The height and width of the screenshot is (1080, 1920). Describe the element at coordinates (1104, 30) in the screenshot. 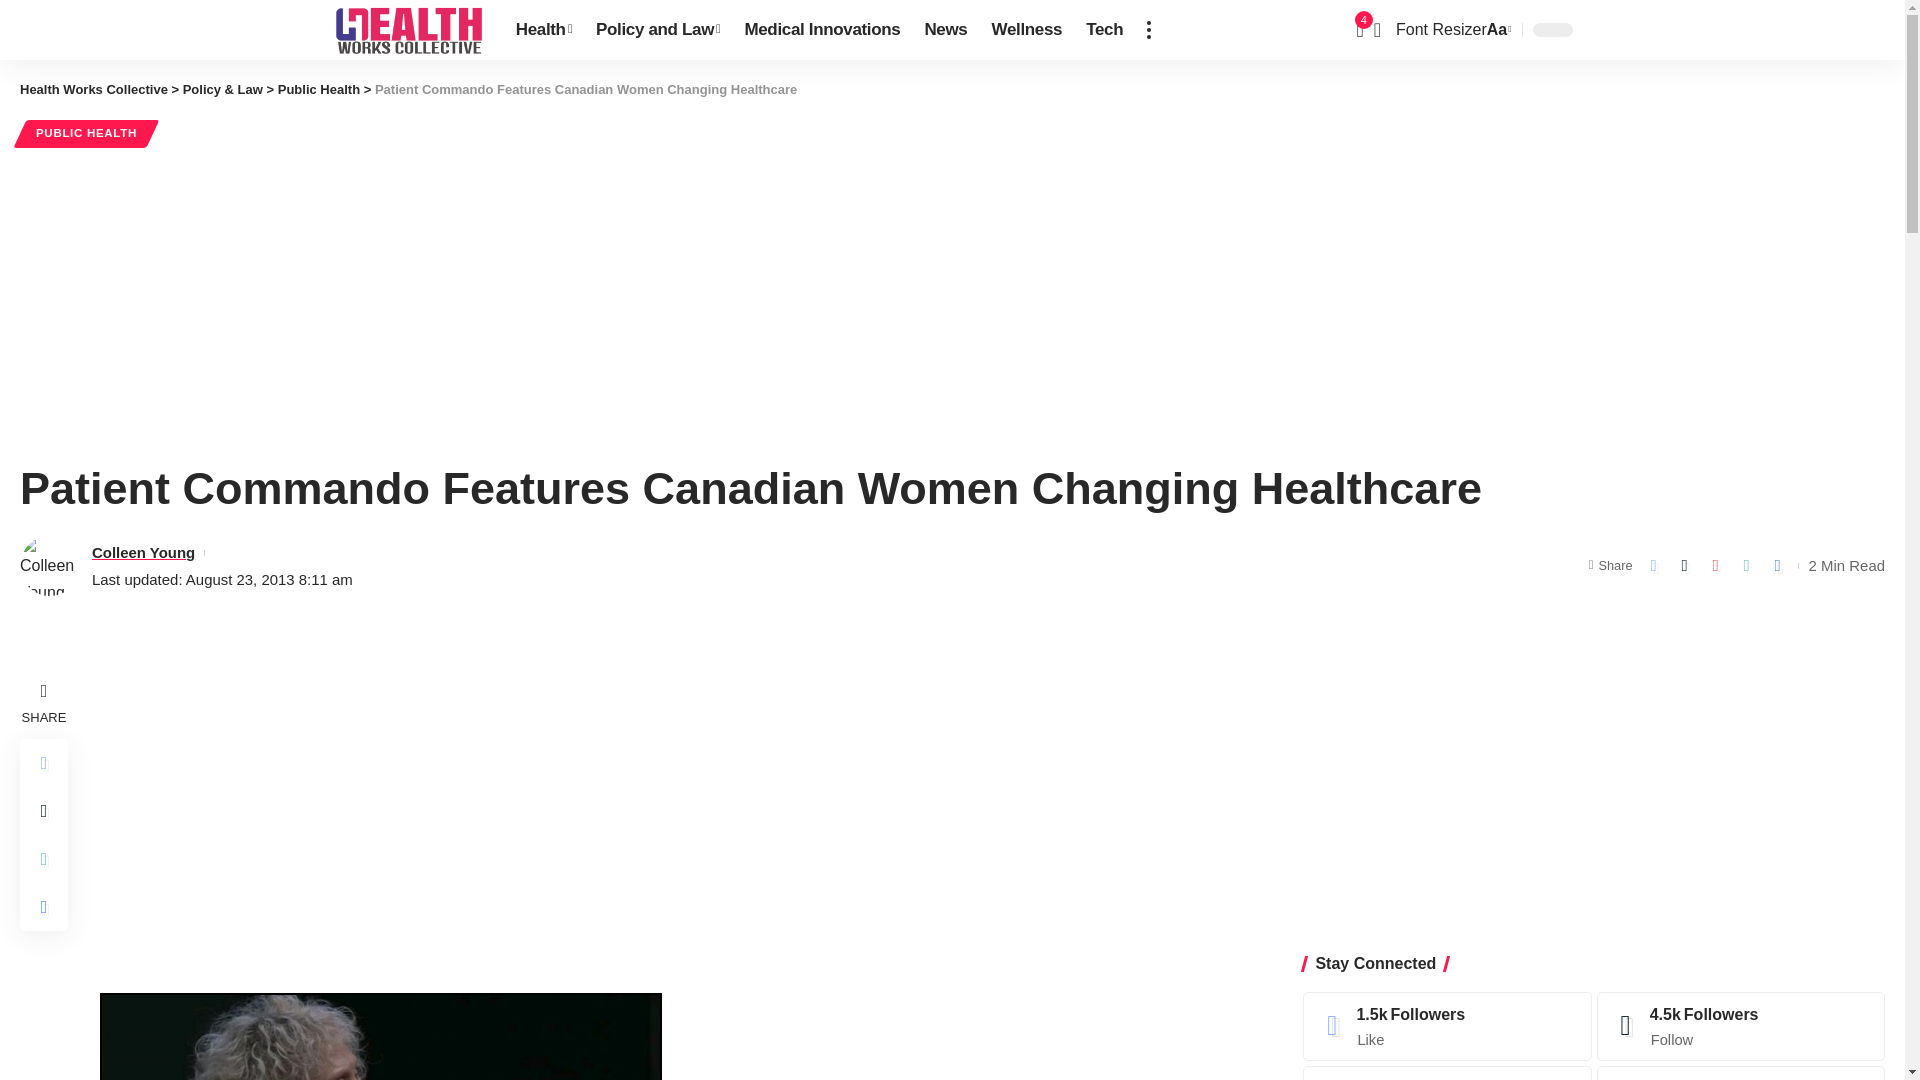

I see `Tech` at that location.